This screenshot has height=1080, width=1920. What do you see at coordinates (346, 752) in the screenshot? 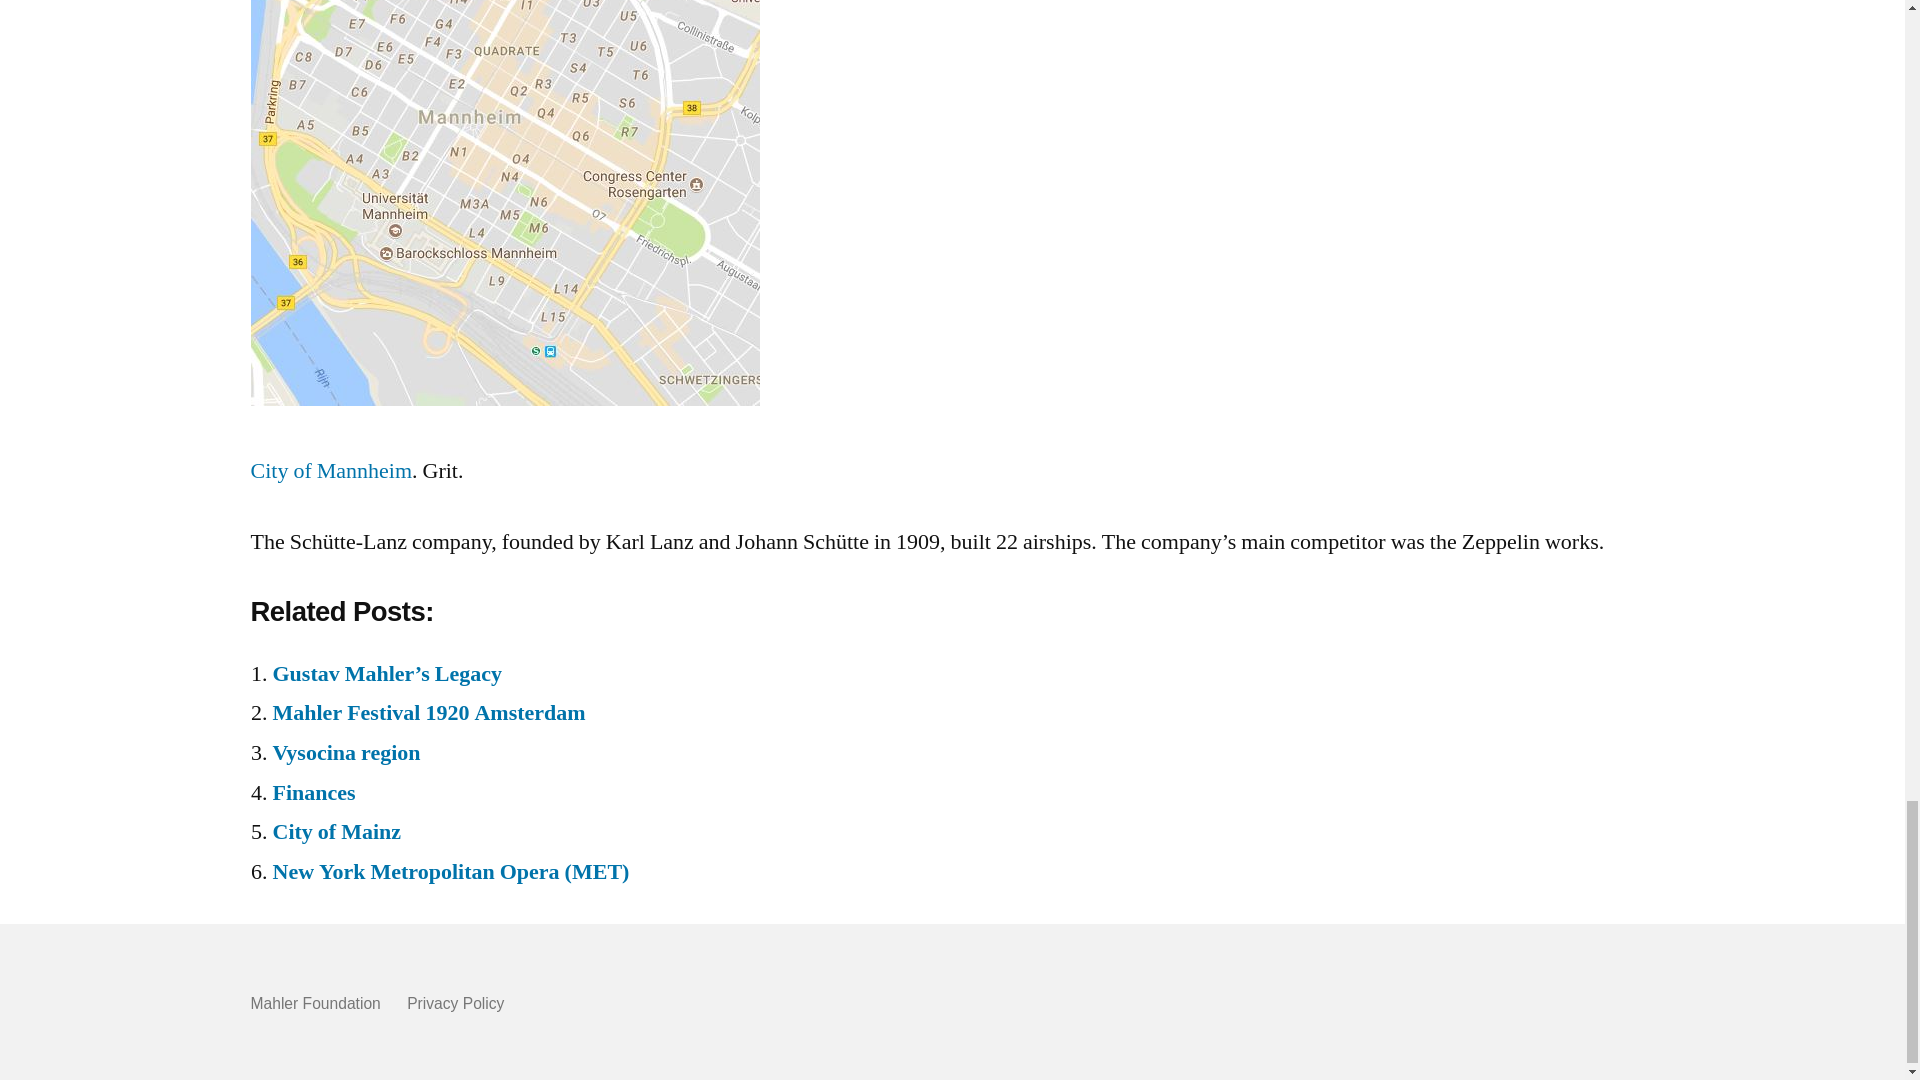
I see `Vysocina region` at bounding box center [346, 752].